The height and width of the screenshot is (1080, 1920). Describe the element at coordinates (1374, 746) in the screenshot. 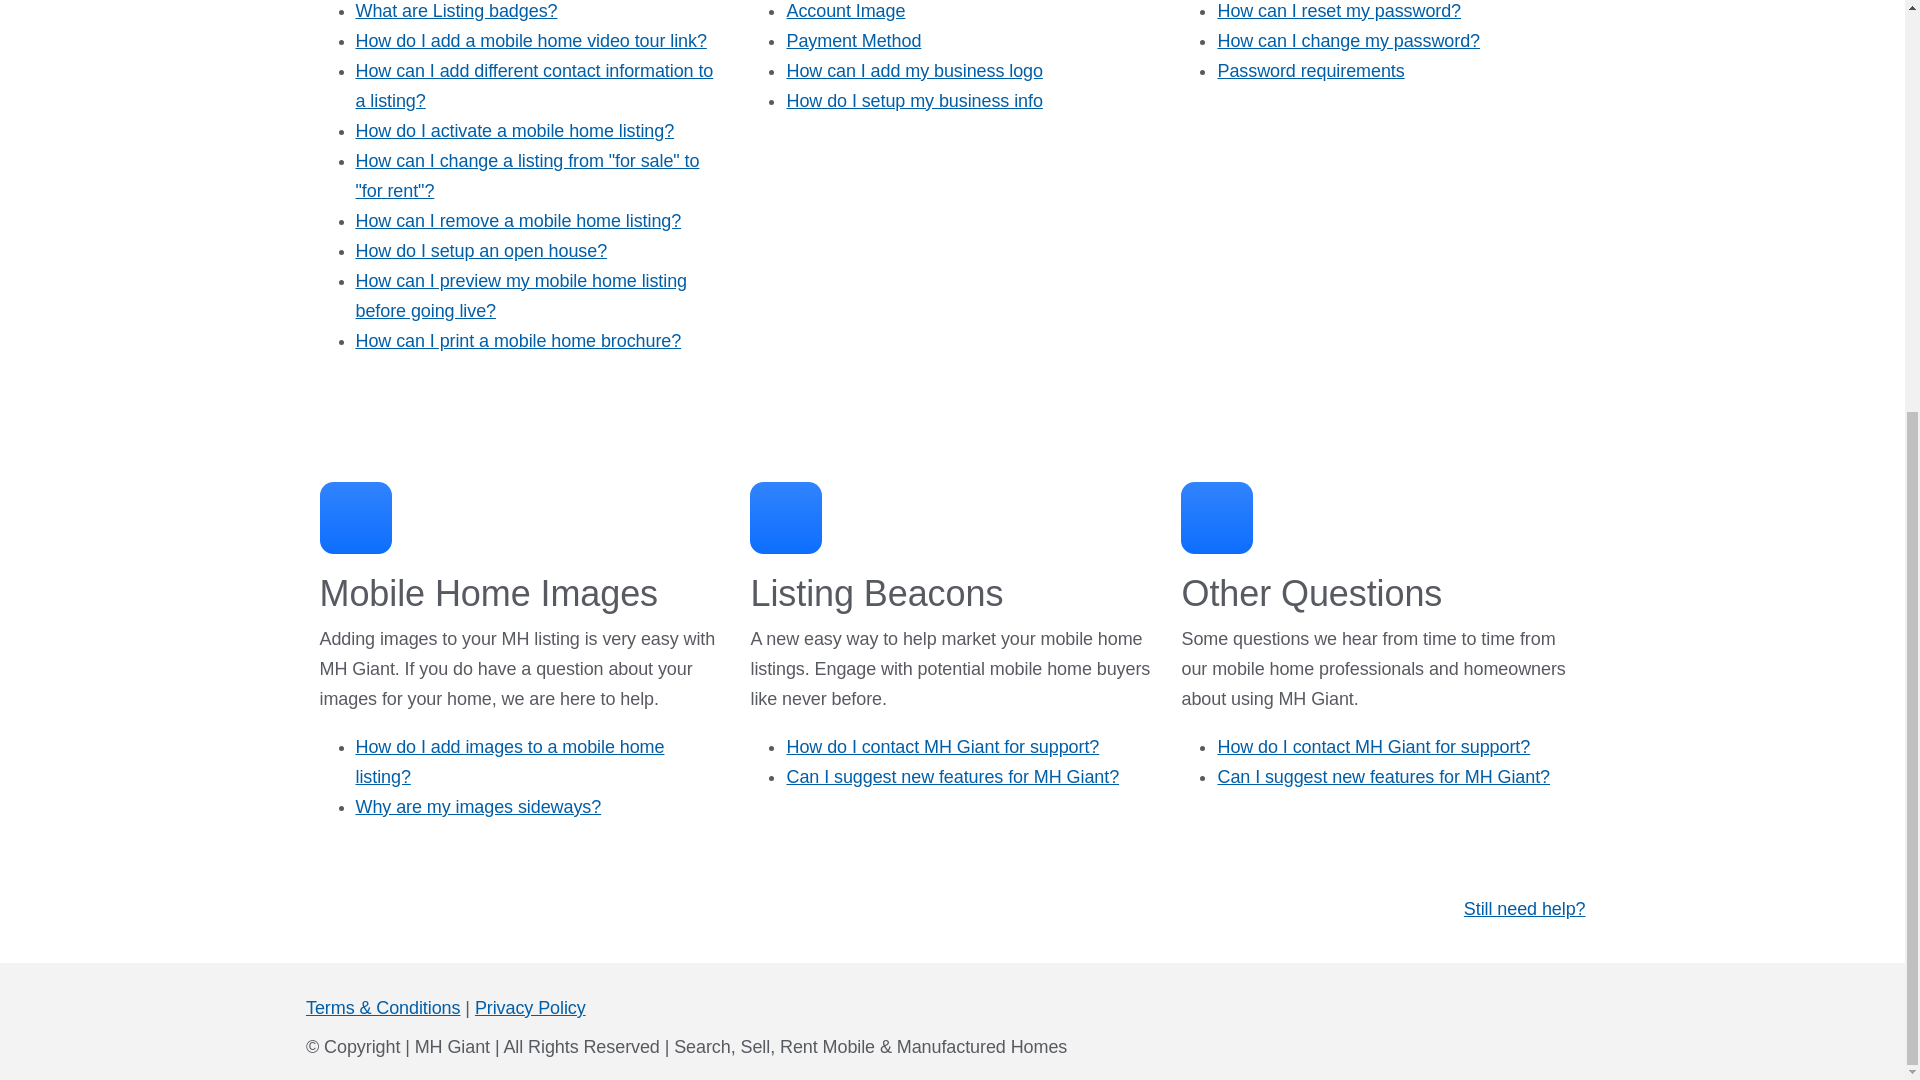

I see `How do I contact MH Giant for support?` at that location.